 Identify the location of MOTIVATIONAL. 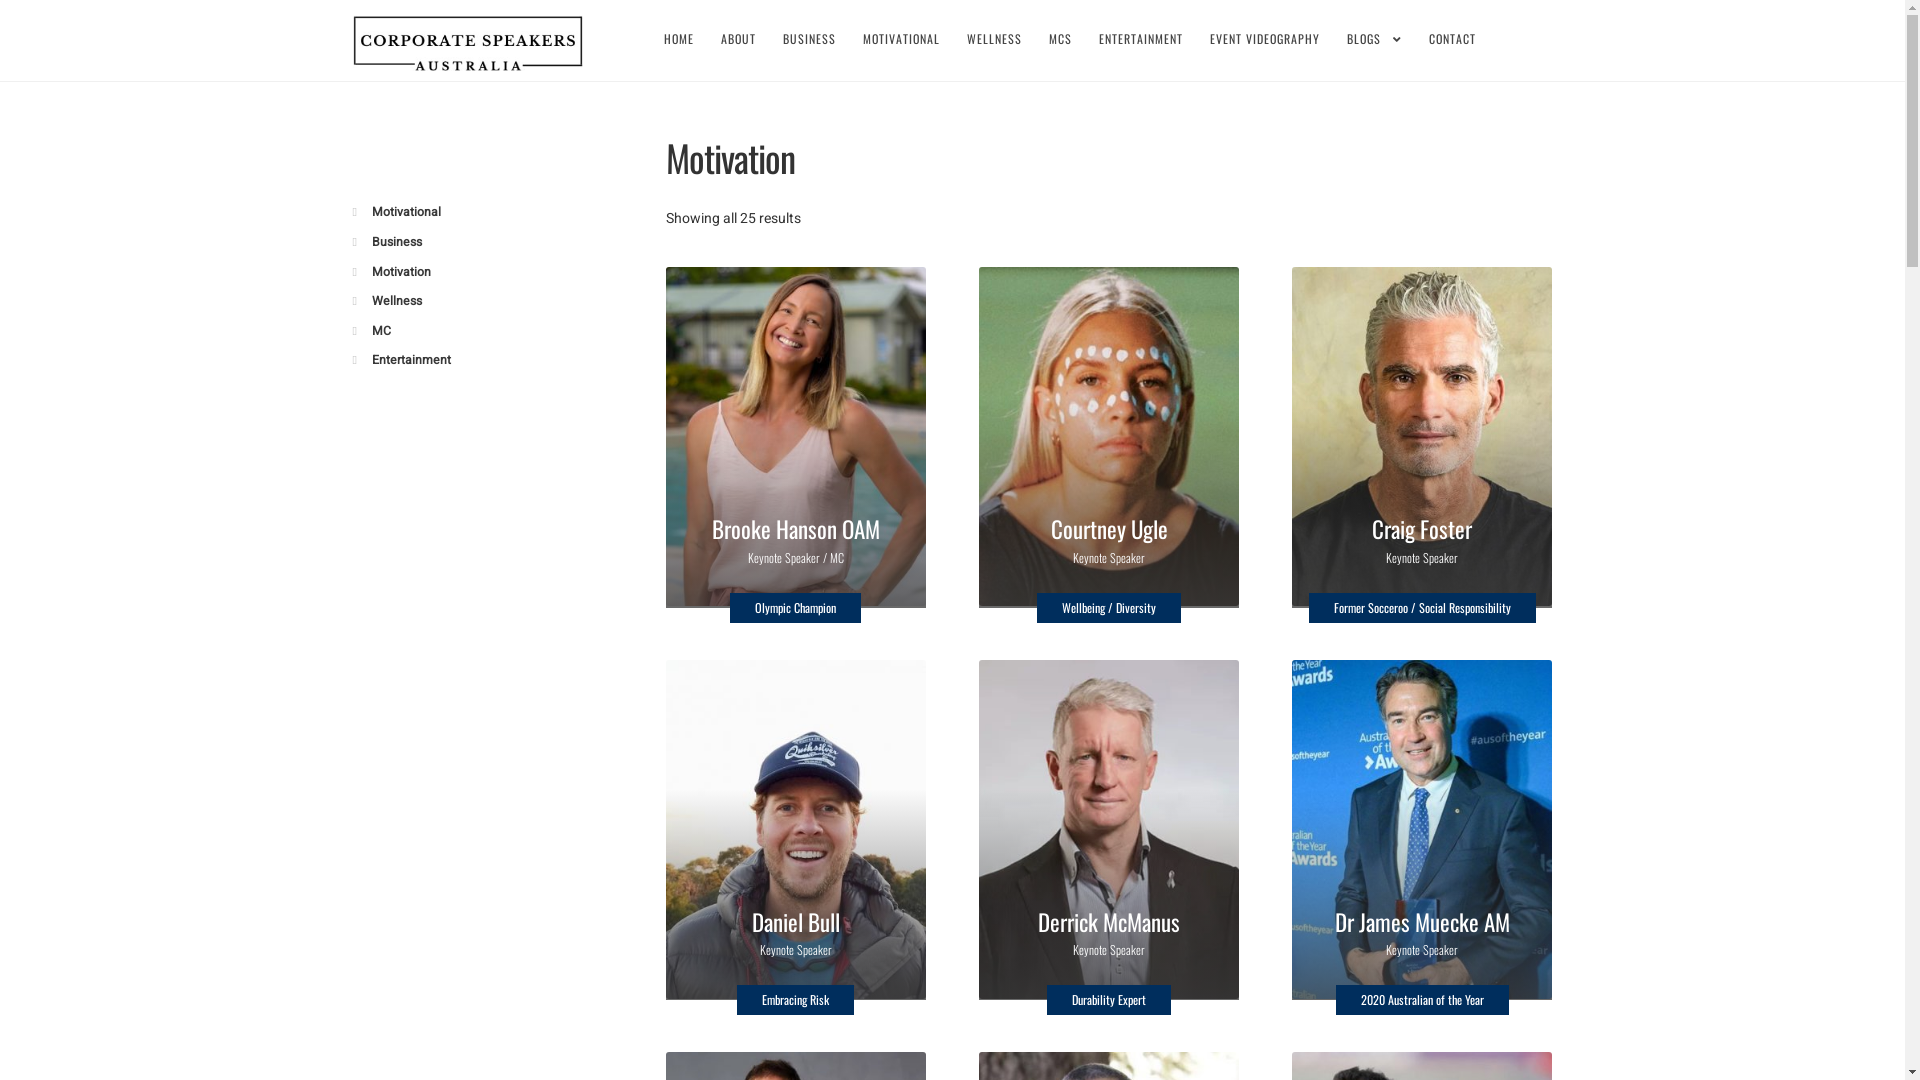
(902, 39).